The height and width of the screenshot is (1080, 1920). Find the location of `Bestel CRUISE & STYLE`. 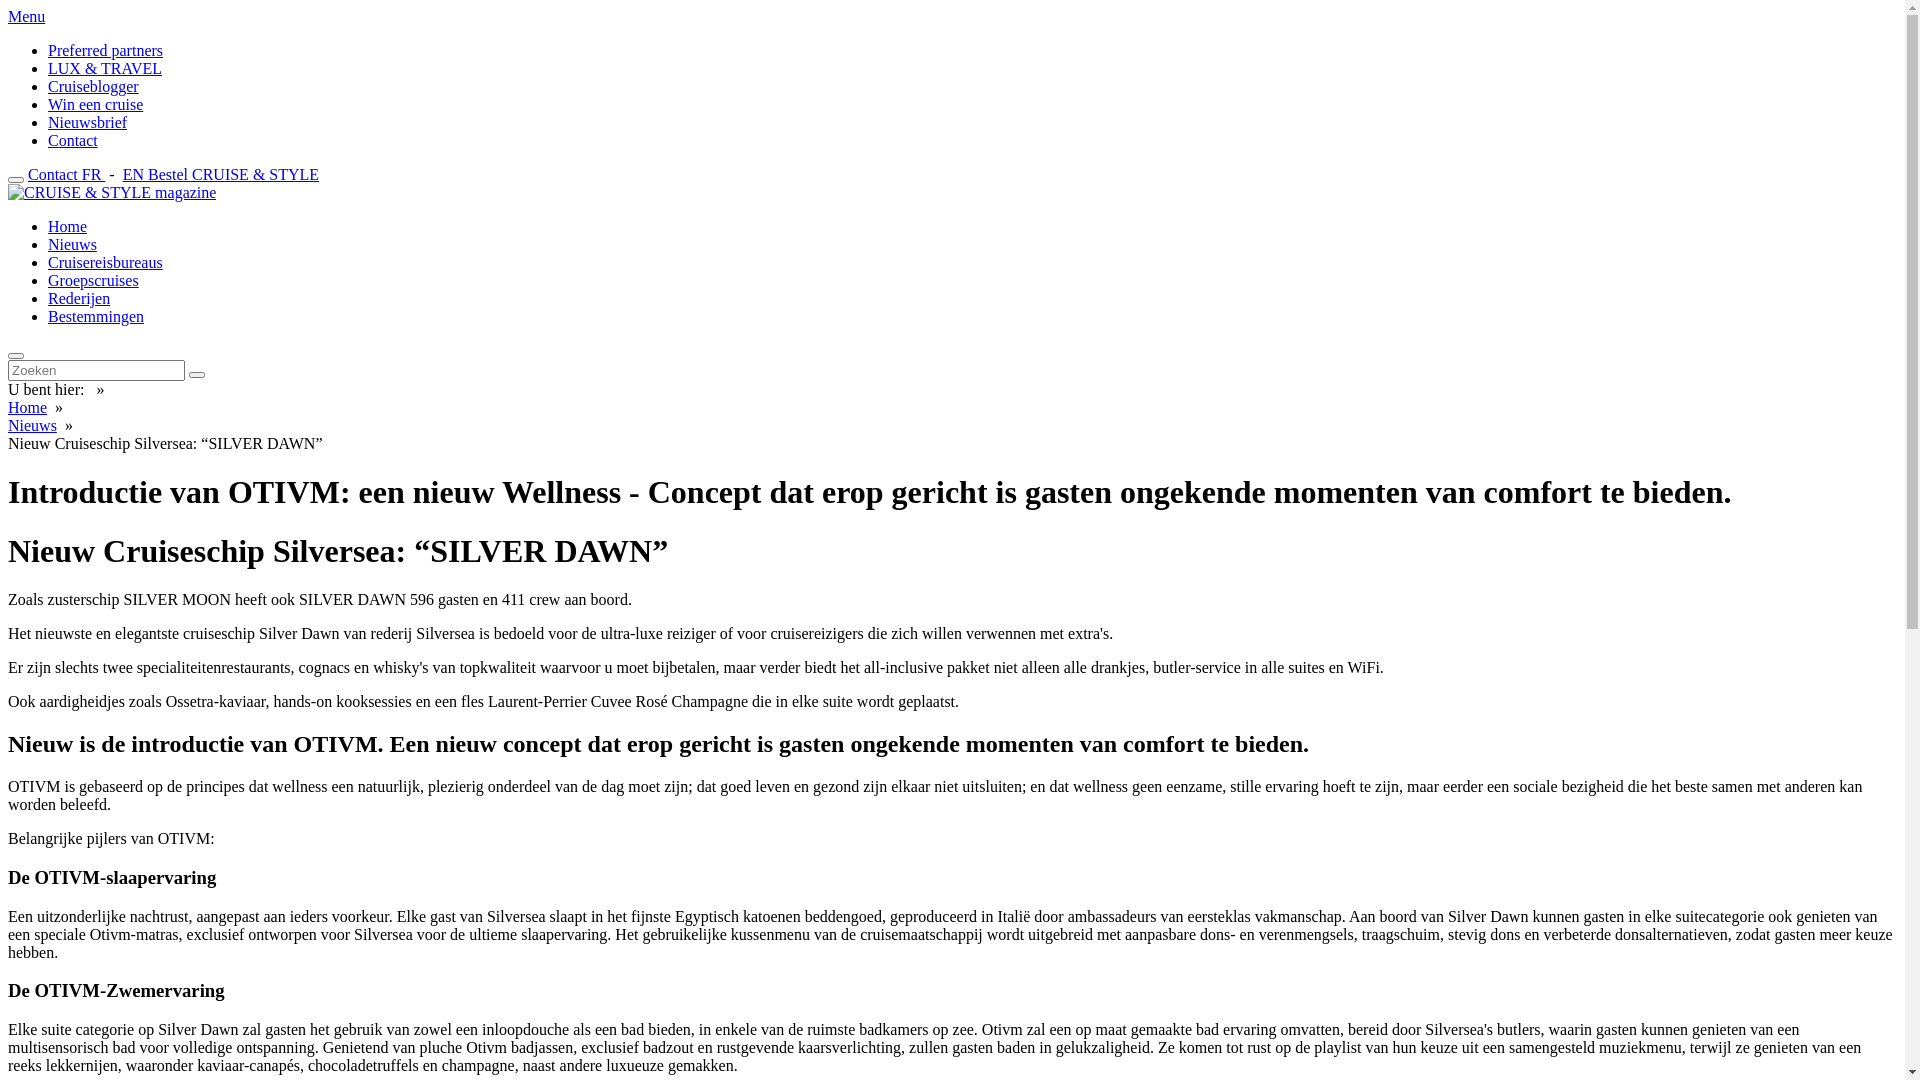

Bestel CRUISE & STYLE is located at coordinates (234, 174).